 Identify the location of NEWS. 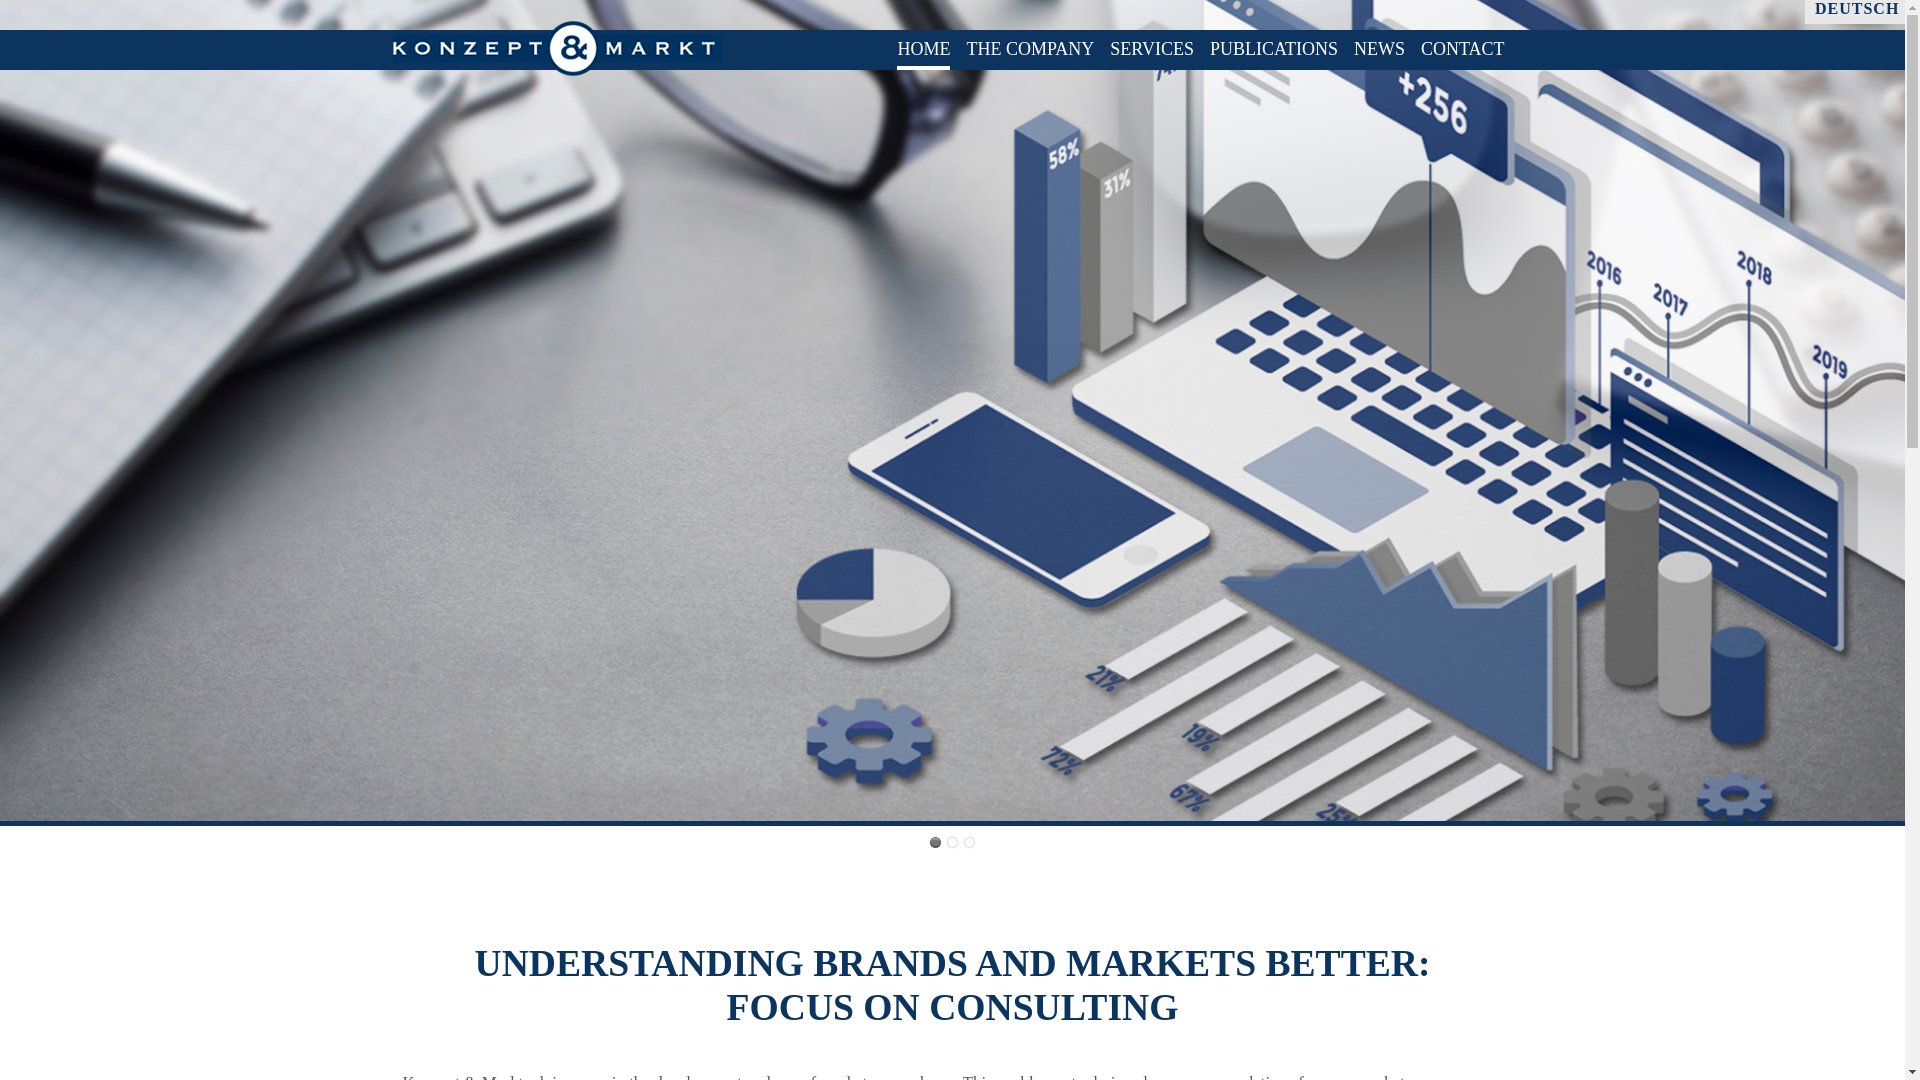
(1379, 48).